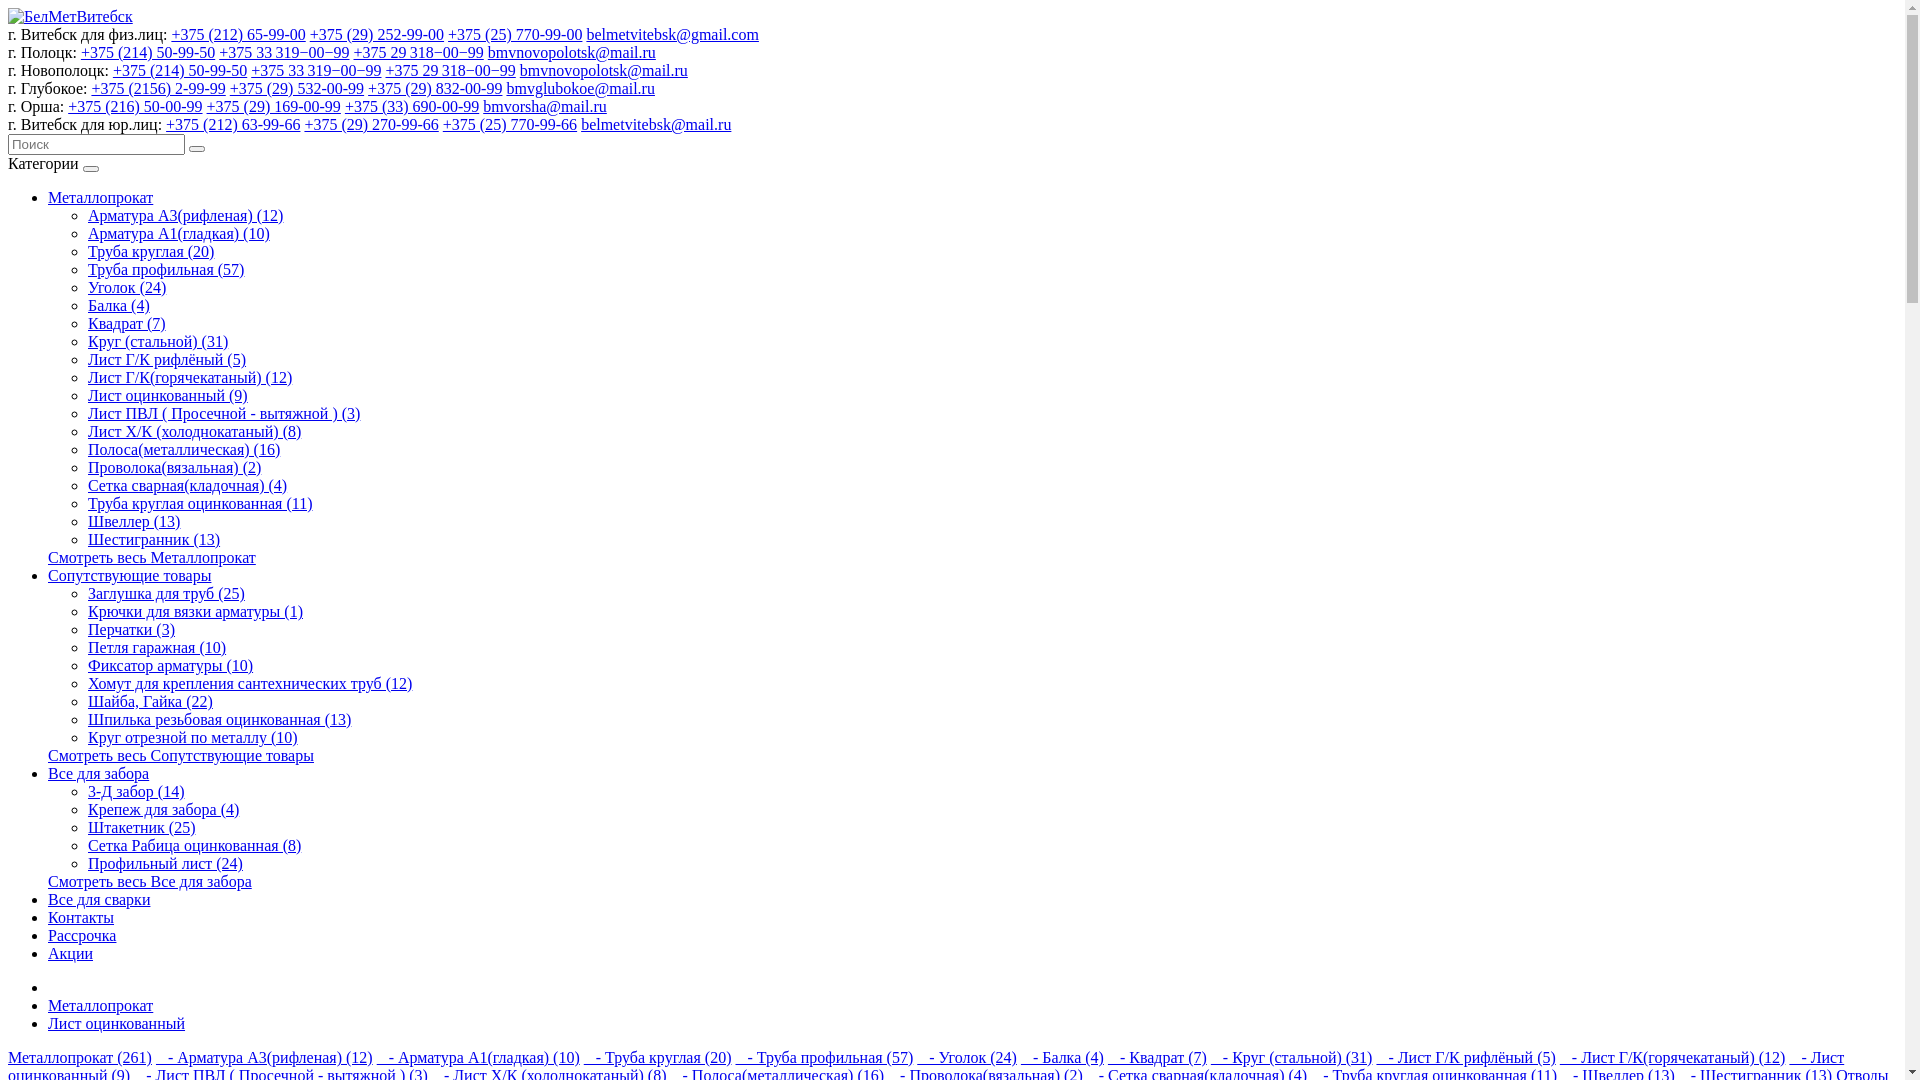  I want to click on belmetvitebsk@mail.ru, so click(656, 124).